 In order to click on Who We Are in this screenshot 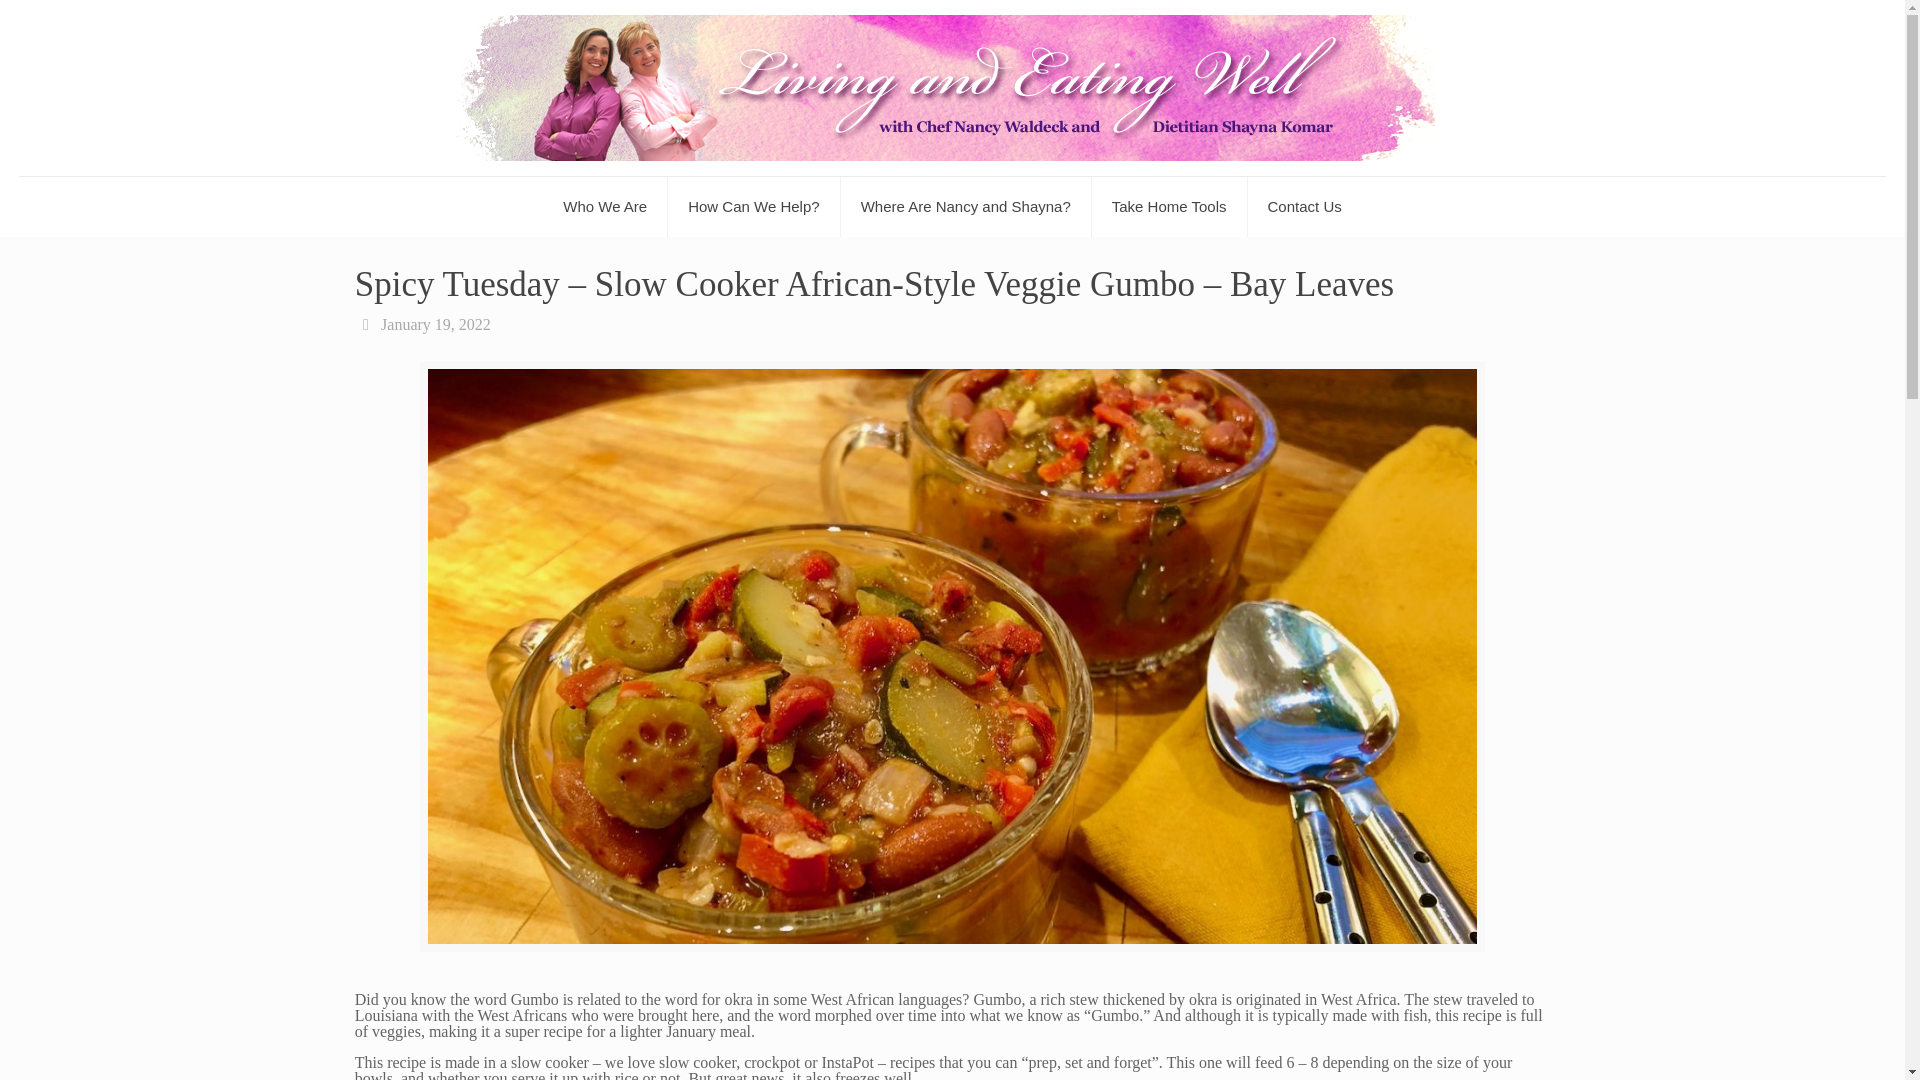, I will do `click(606, 206)`.